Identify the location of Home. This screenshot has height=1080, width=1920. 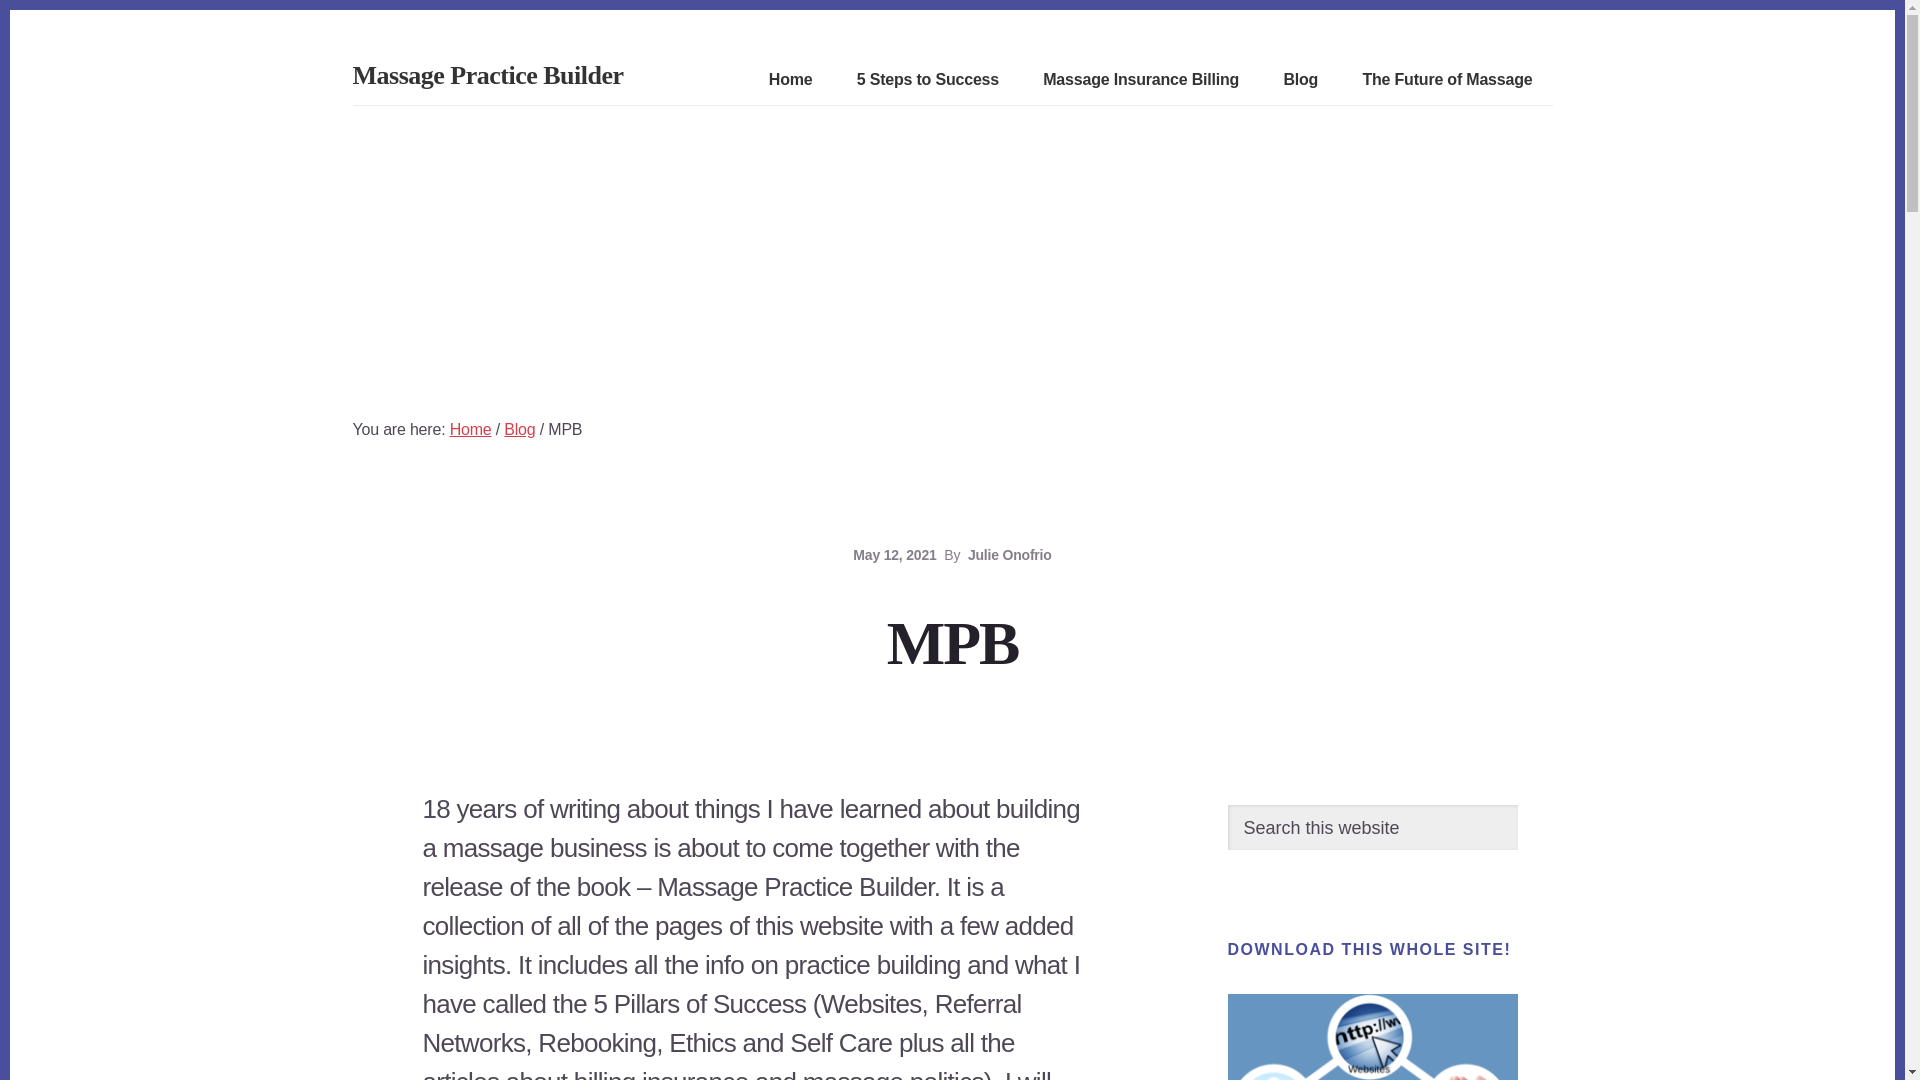
(470, 430).